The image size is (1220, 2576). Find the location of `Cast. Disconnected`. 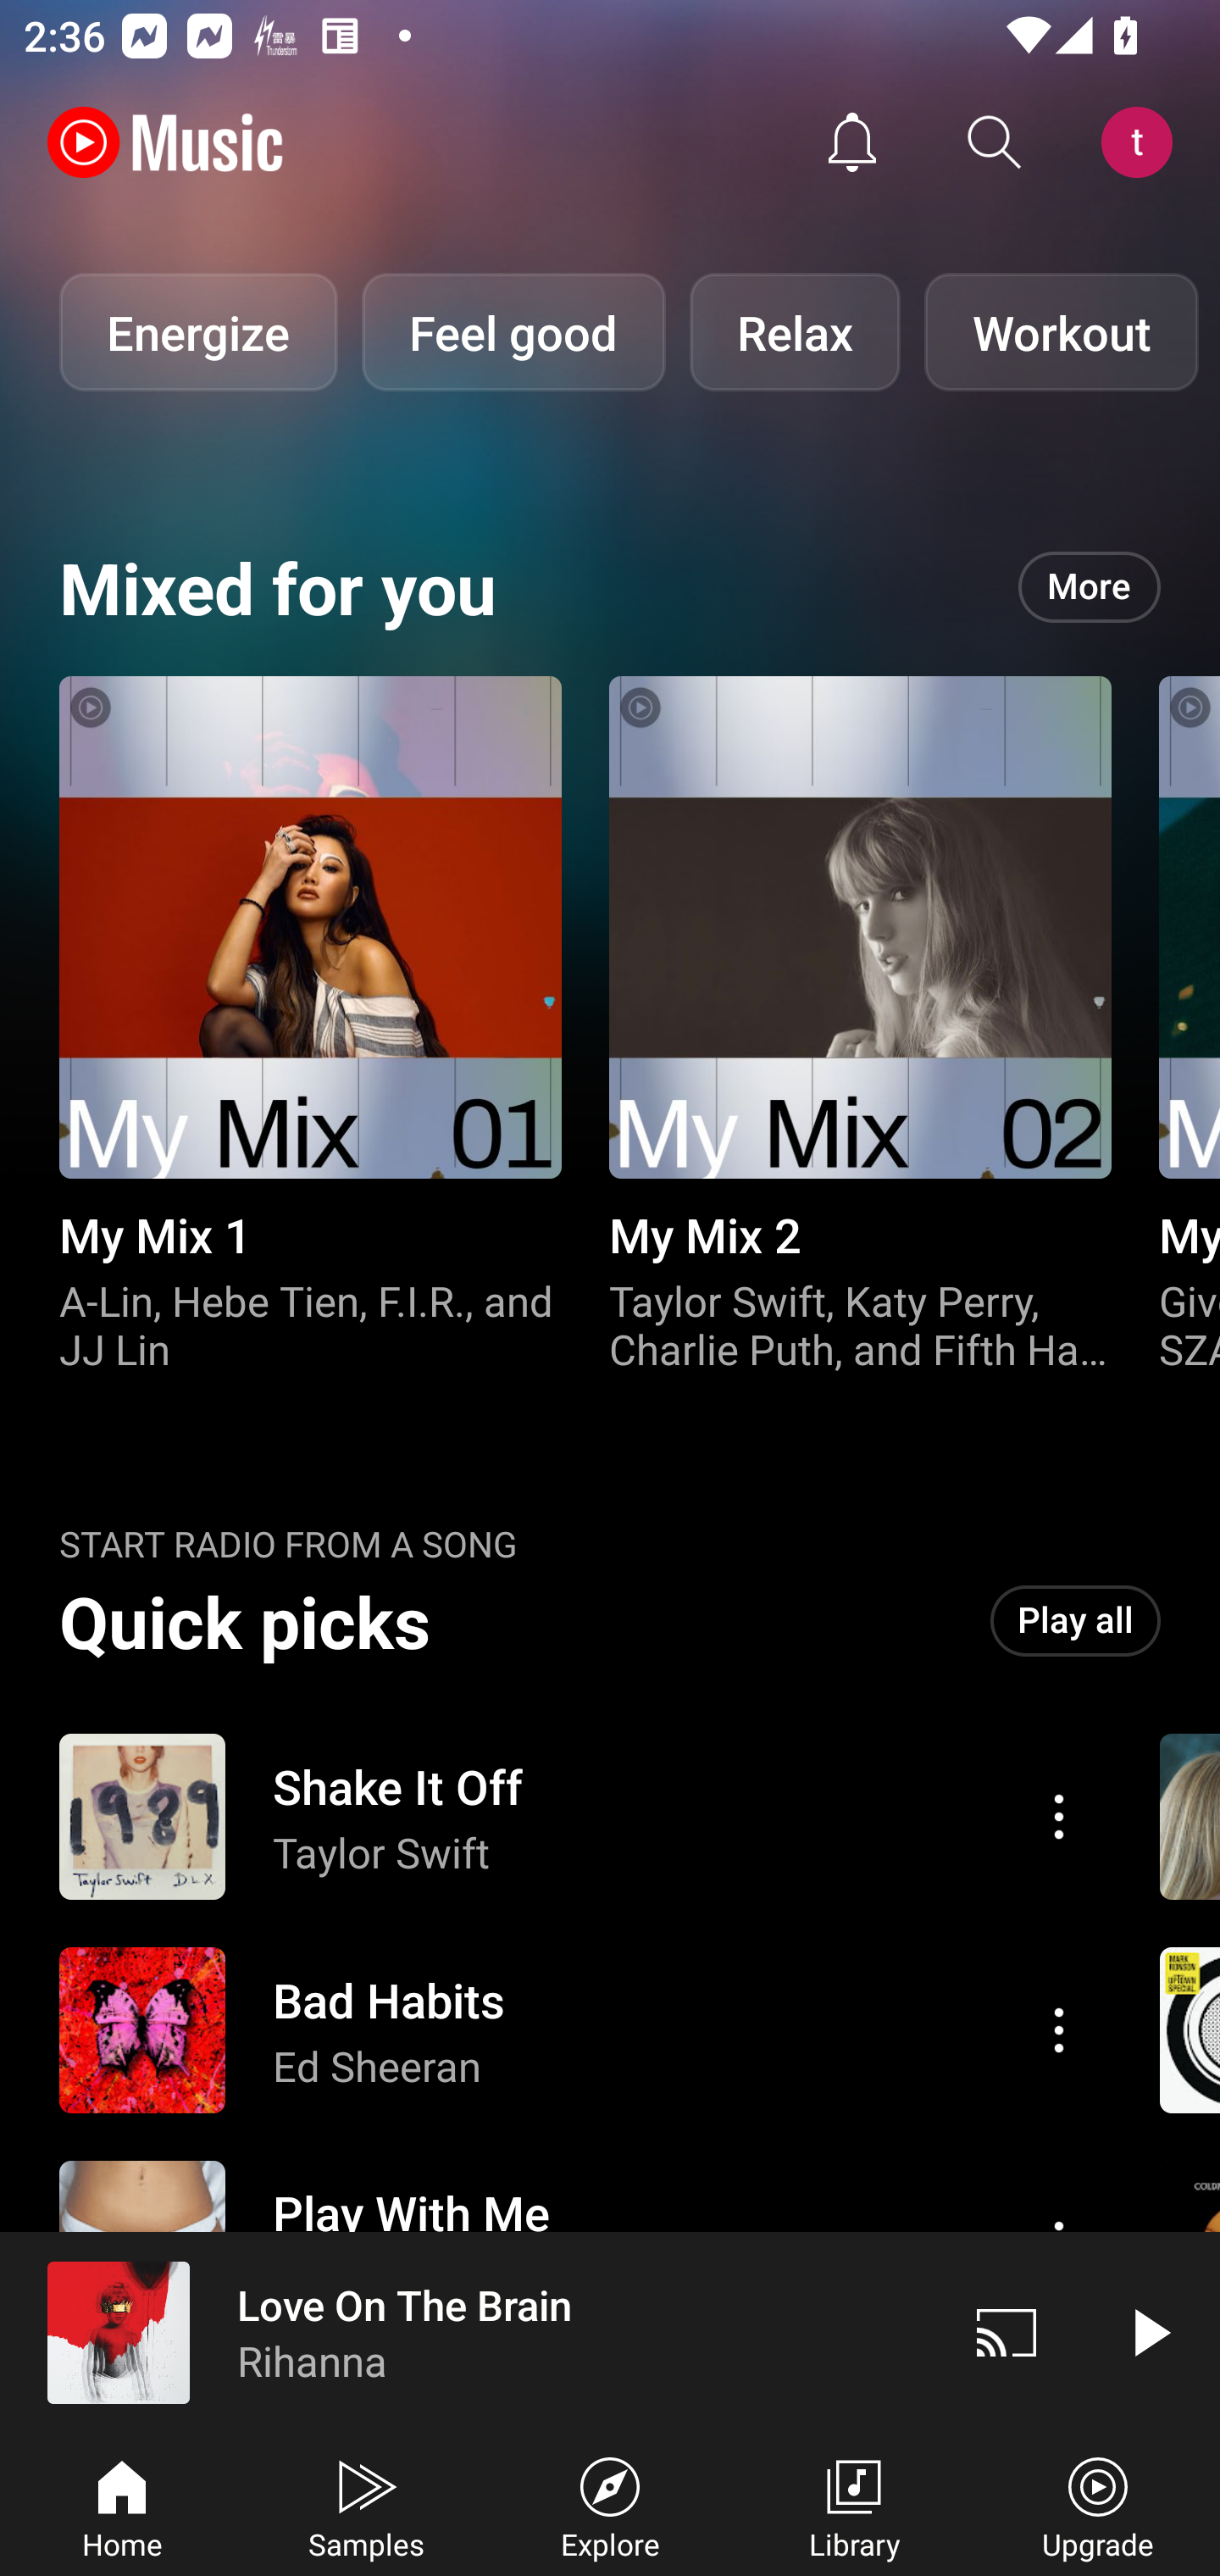

Cast. Disconnected is located at coordinates (1006, 2332).